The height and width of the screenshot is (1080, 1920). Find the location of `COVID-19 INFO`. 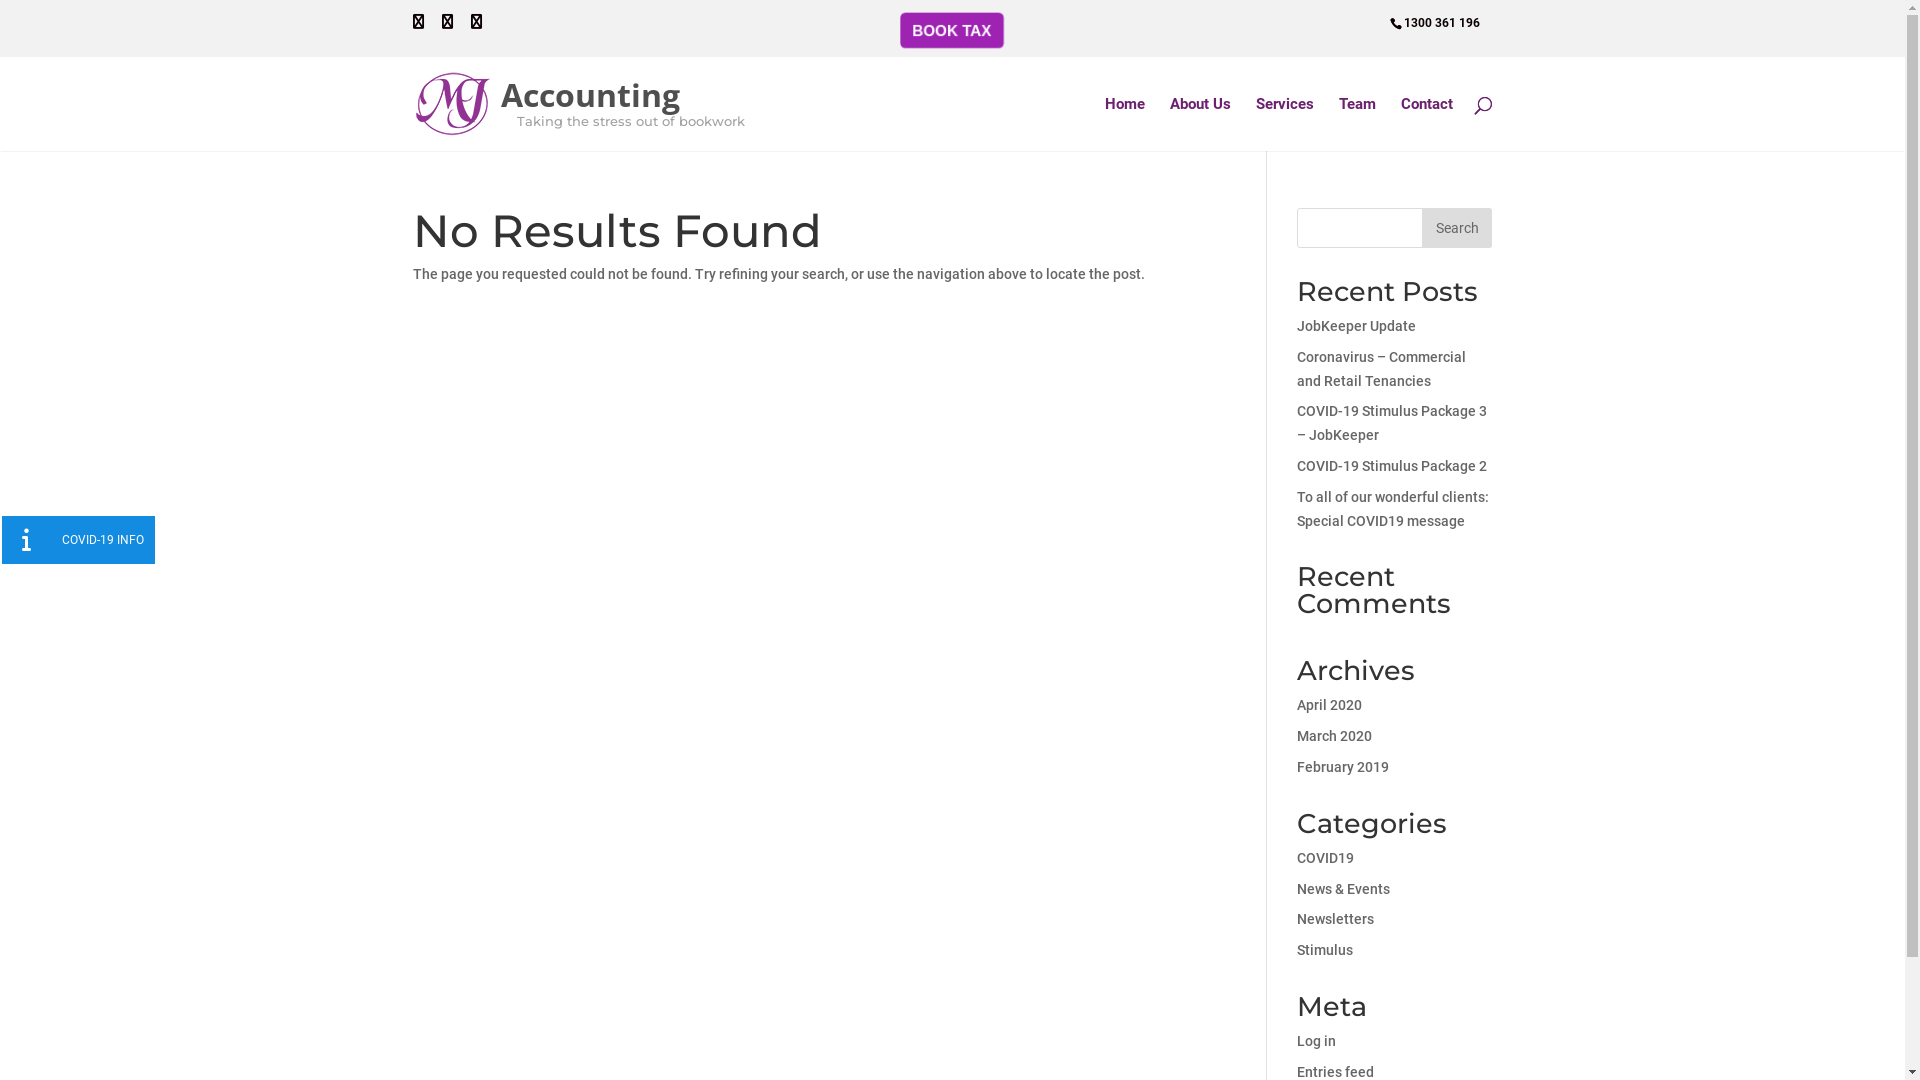

COVID-19 INFO is located at coordinates (26, 540).